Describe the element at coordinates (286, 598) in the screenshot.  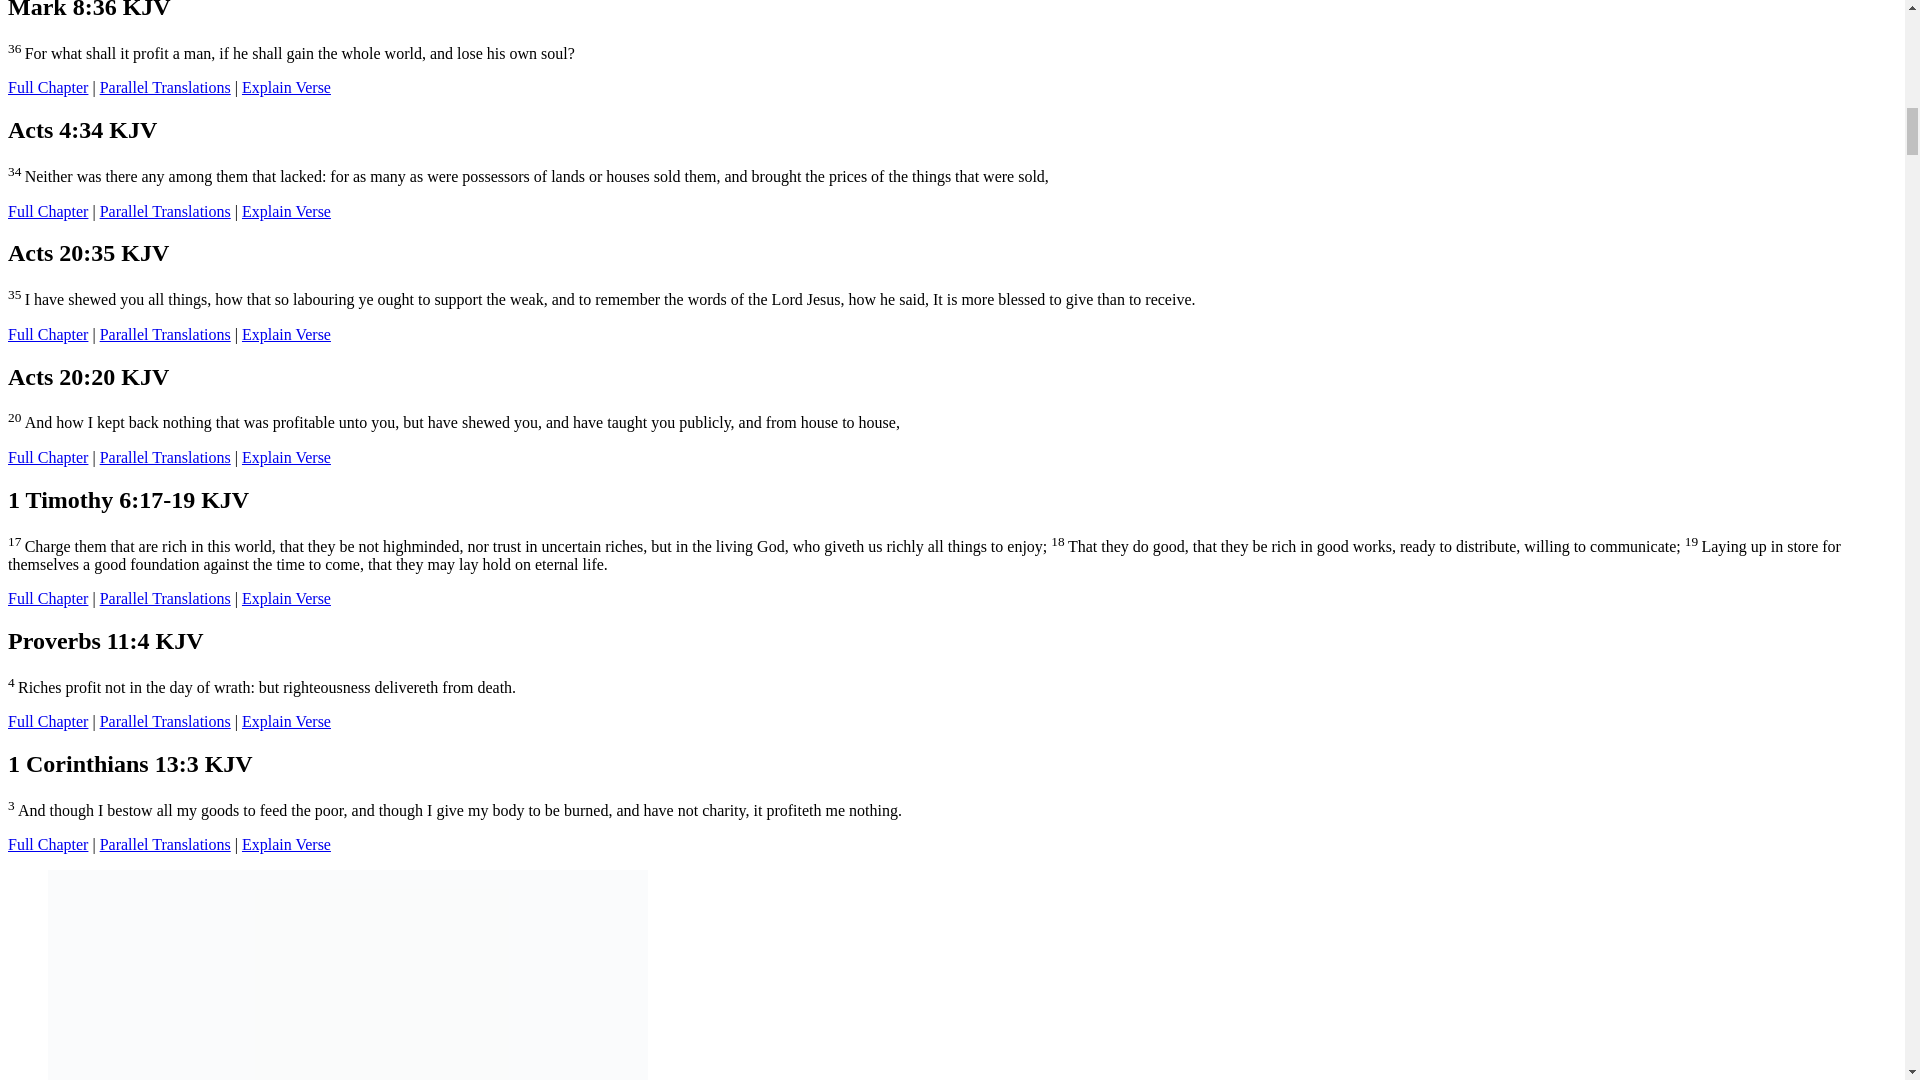
I see `Explain Verse` at that location.